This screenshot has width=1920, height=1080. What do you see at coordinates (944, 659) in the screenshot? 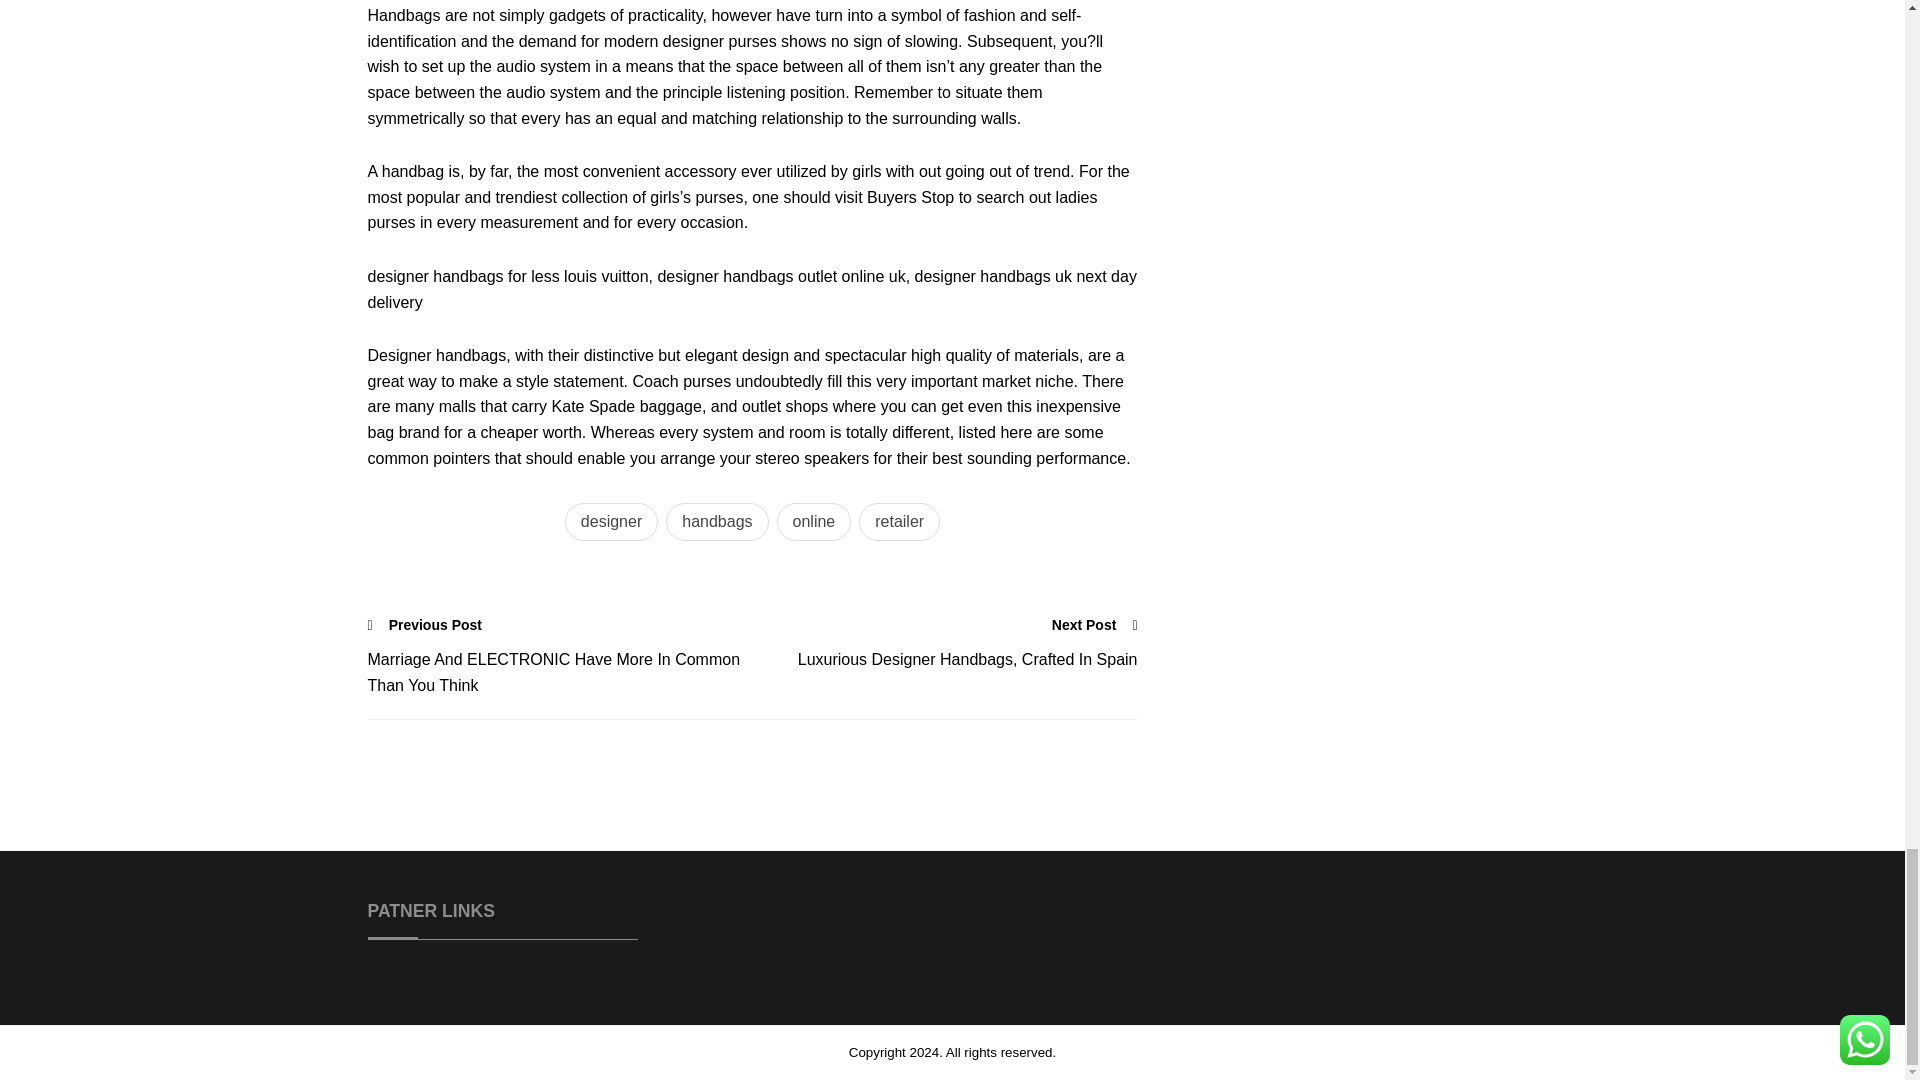
I see `Luxurious Designer Handbags, Crafted In Spain` at bounding box center [944, 659].